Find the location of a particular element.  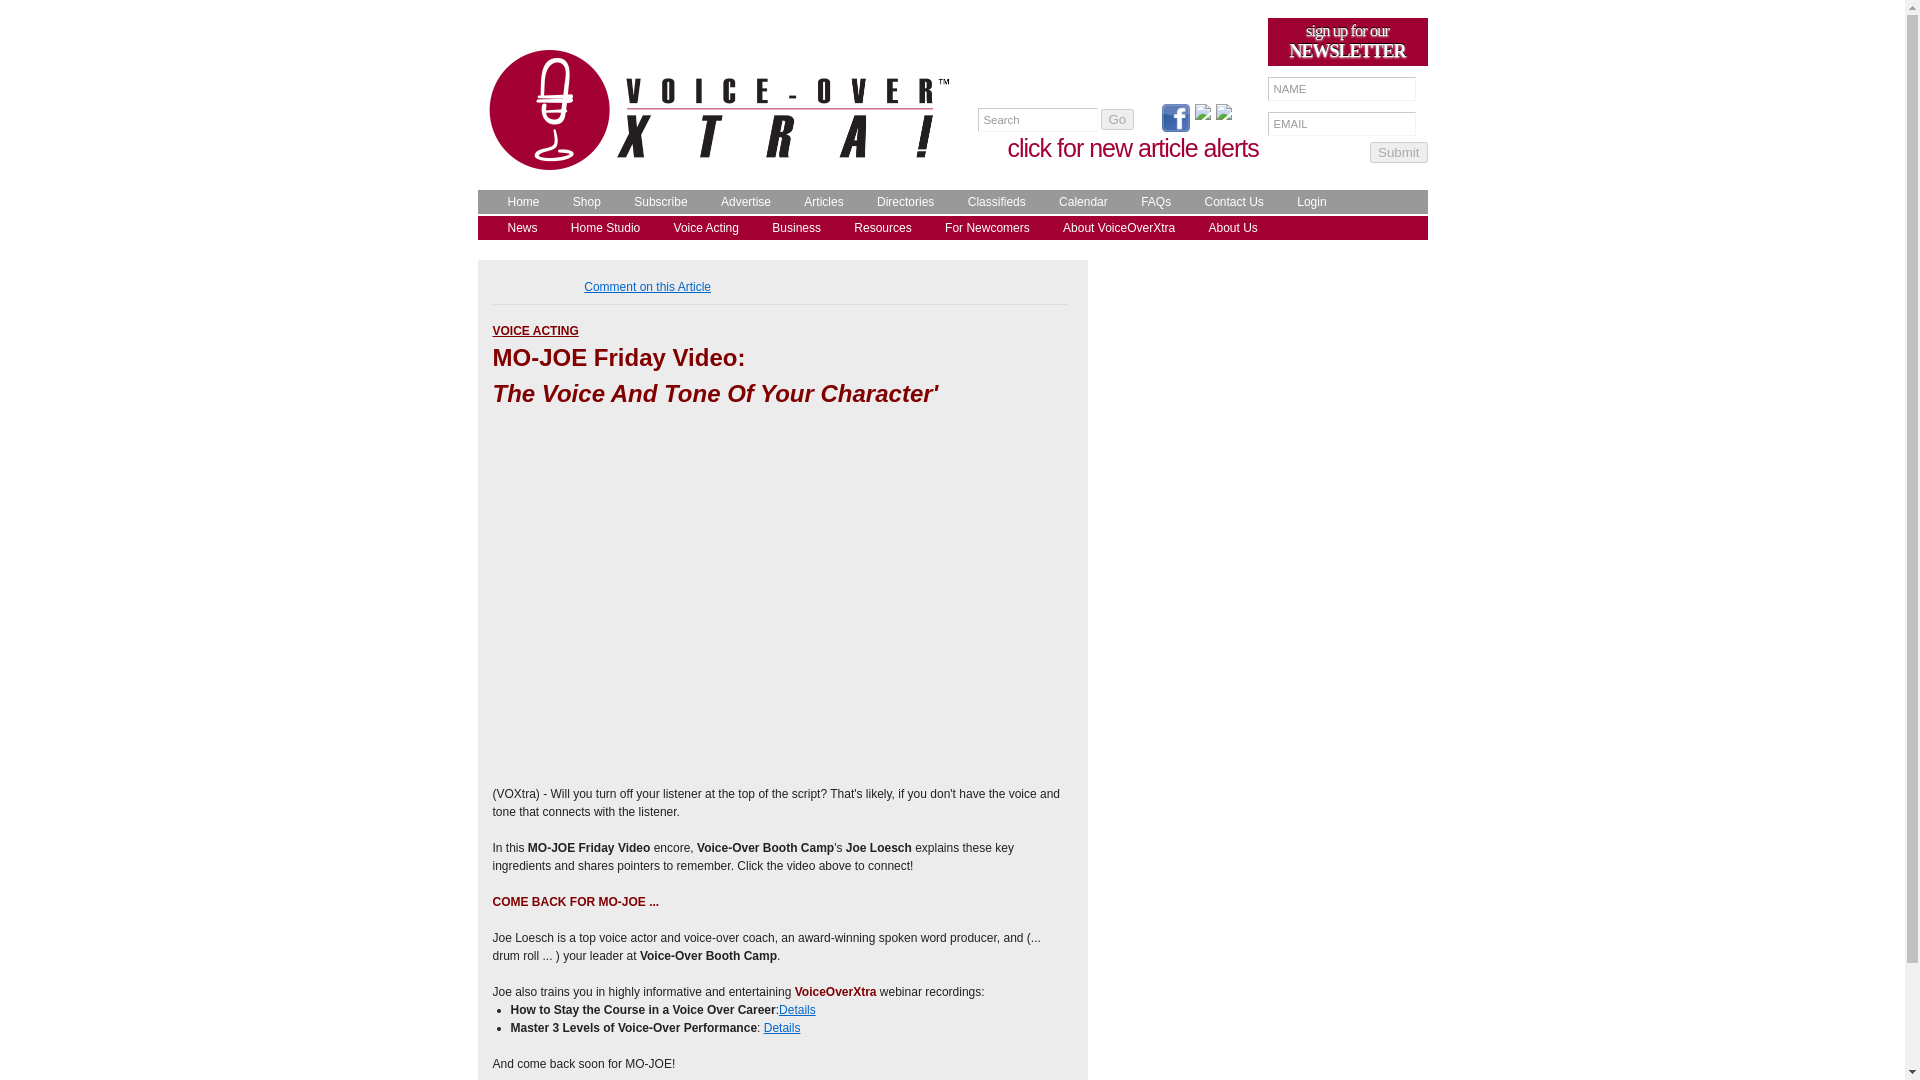

Classifieds is located at coordinates (992, 202).